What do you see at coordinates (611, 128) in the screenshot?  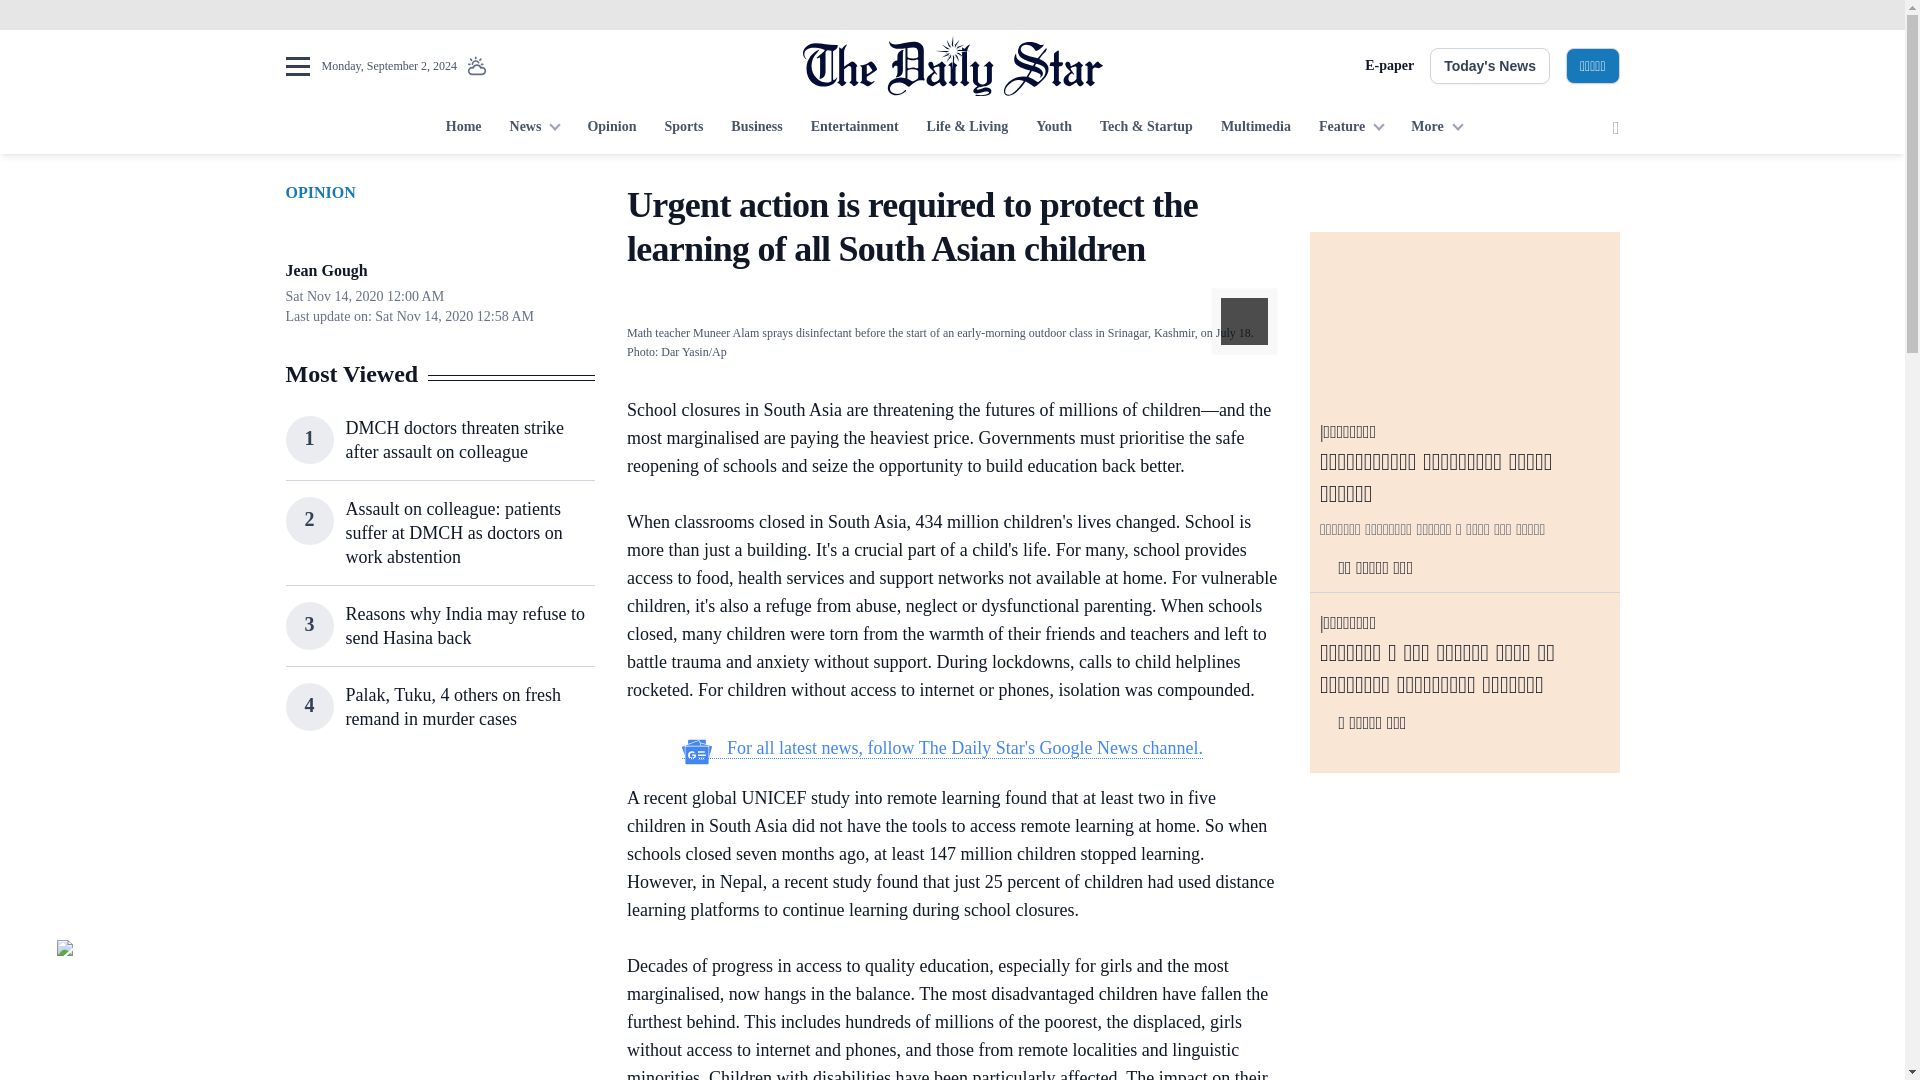 I see `Opinion` at bounding box center [611, 128].